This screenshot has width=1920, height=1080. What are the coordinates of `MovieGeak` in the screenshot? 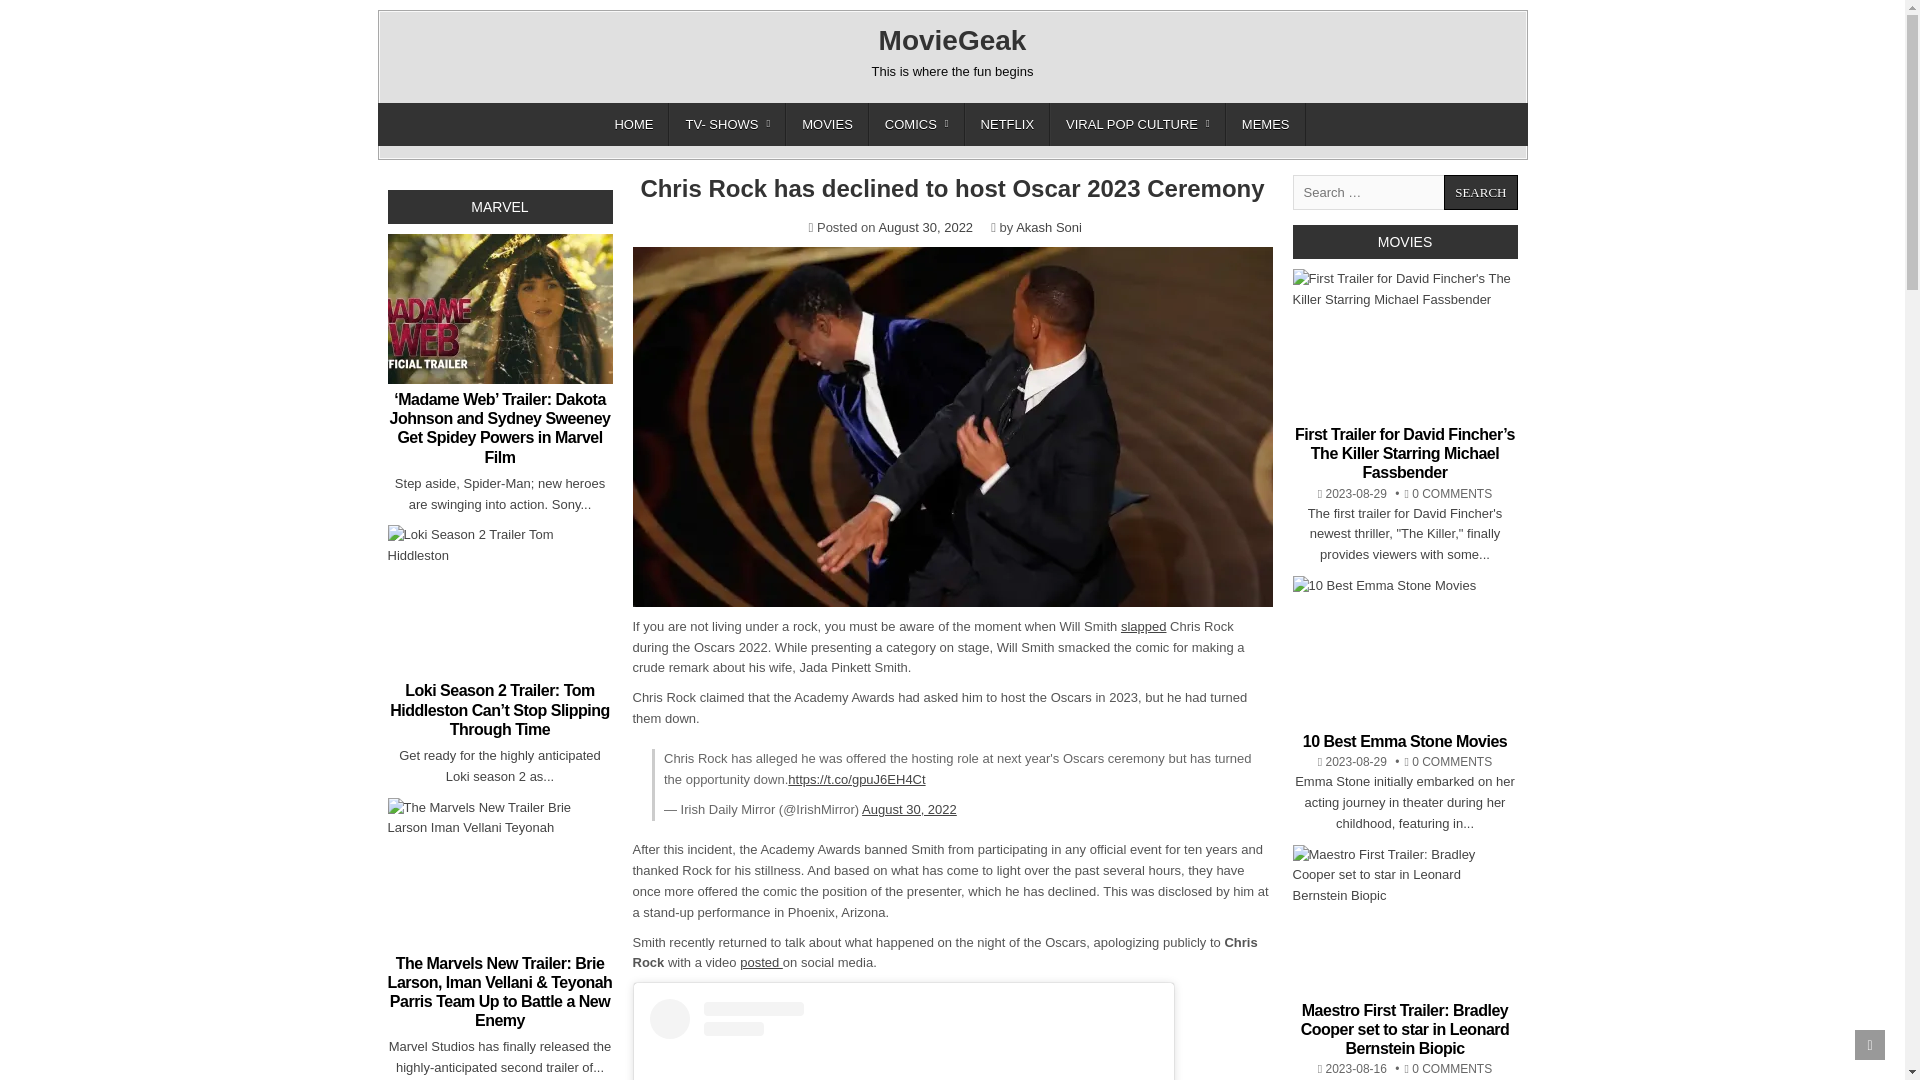 It's located at (953, 40).